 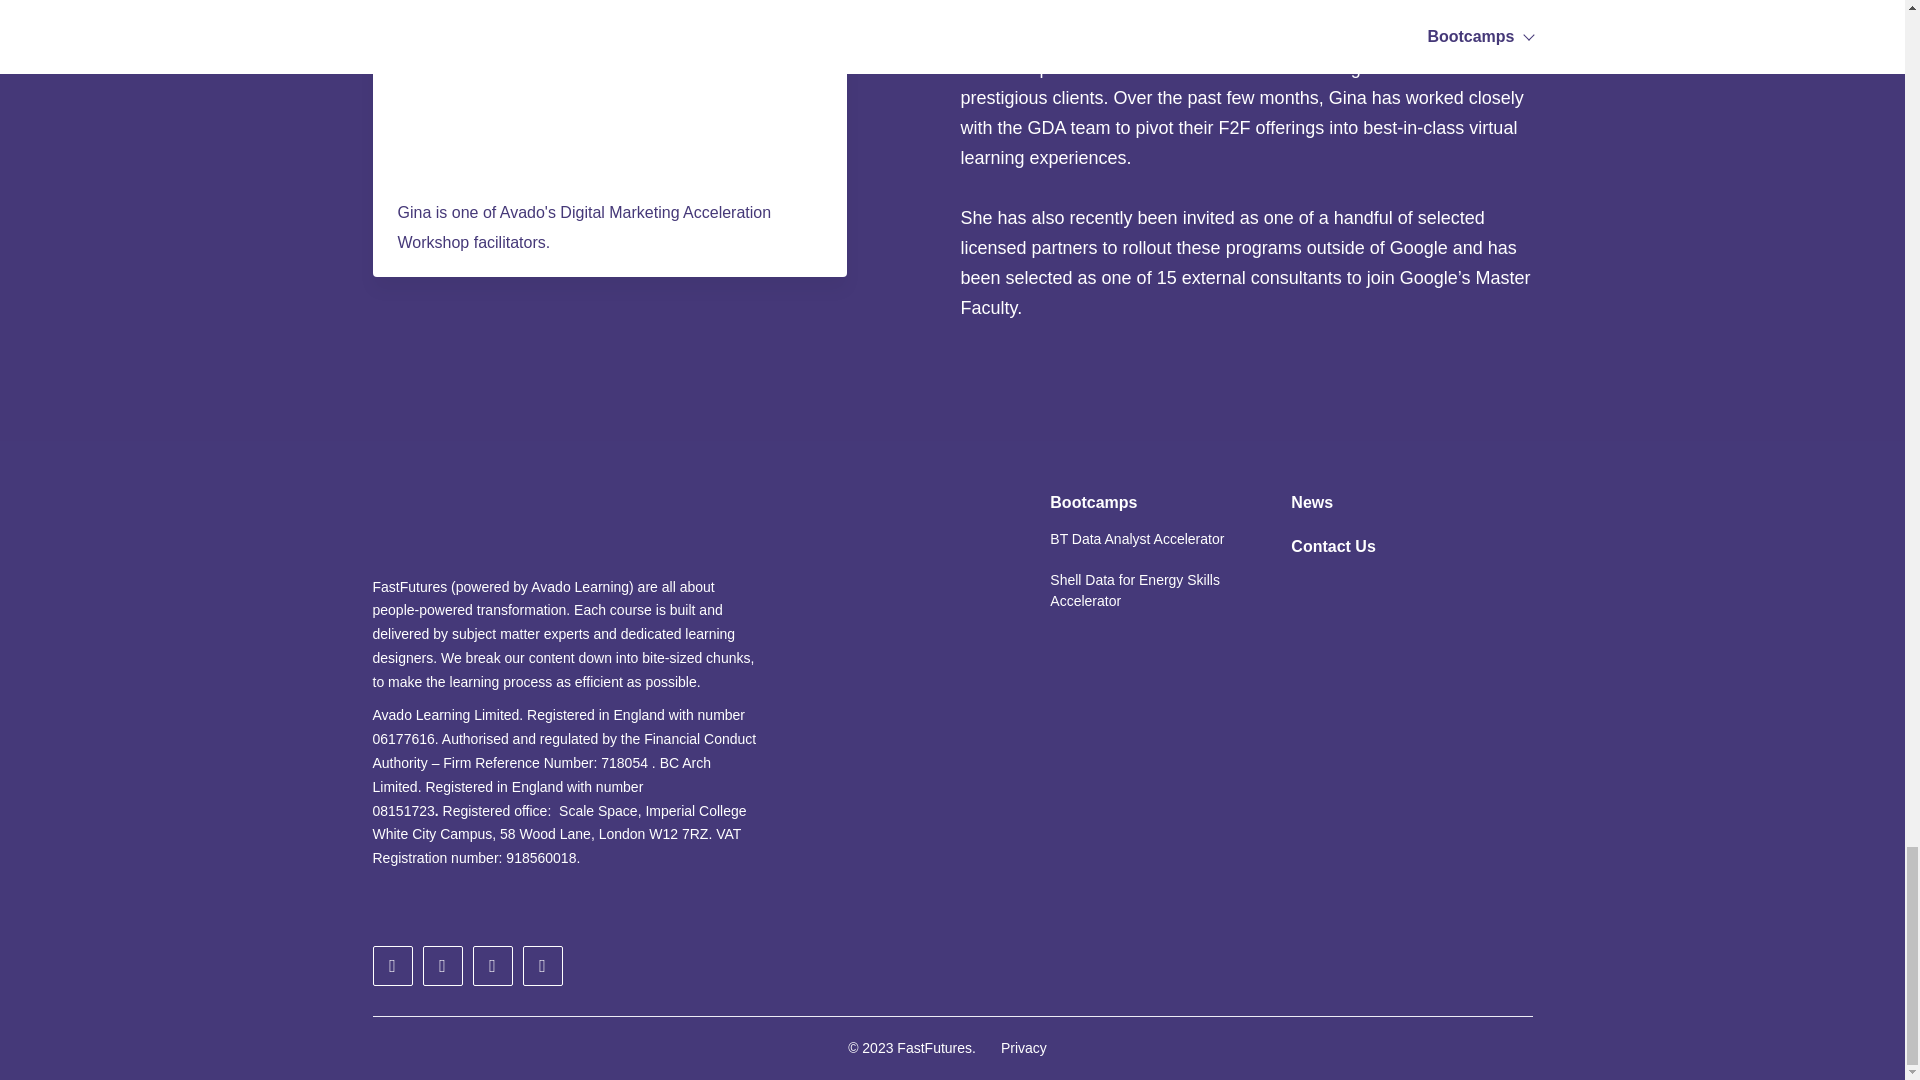 What do you see at coordinates (392, 966) in the screenshot?
I see `Twitter` at bounding box center [392, 966].